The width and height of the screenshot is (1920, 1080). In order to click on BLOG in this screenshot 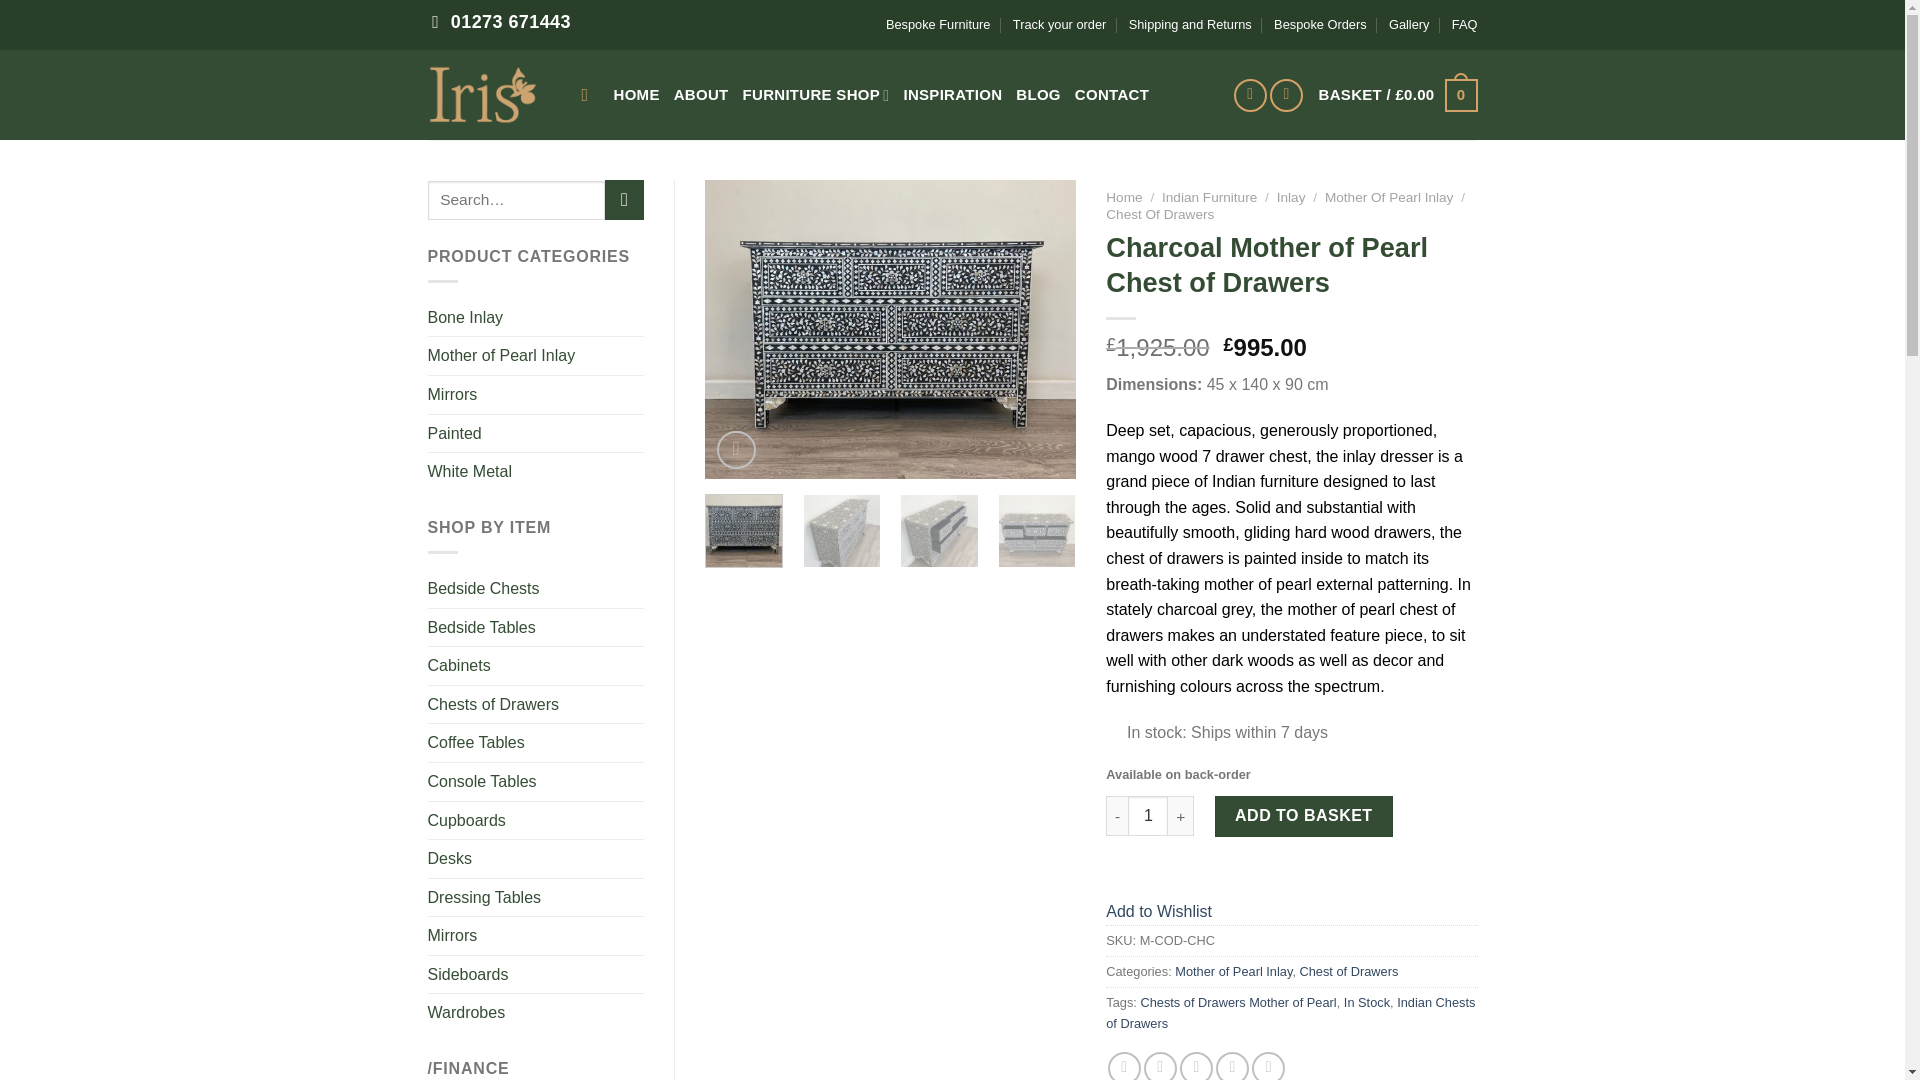, I will do `click(1038, 94)`.